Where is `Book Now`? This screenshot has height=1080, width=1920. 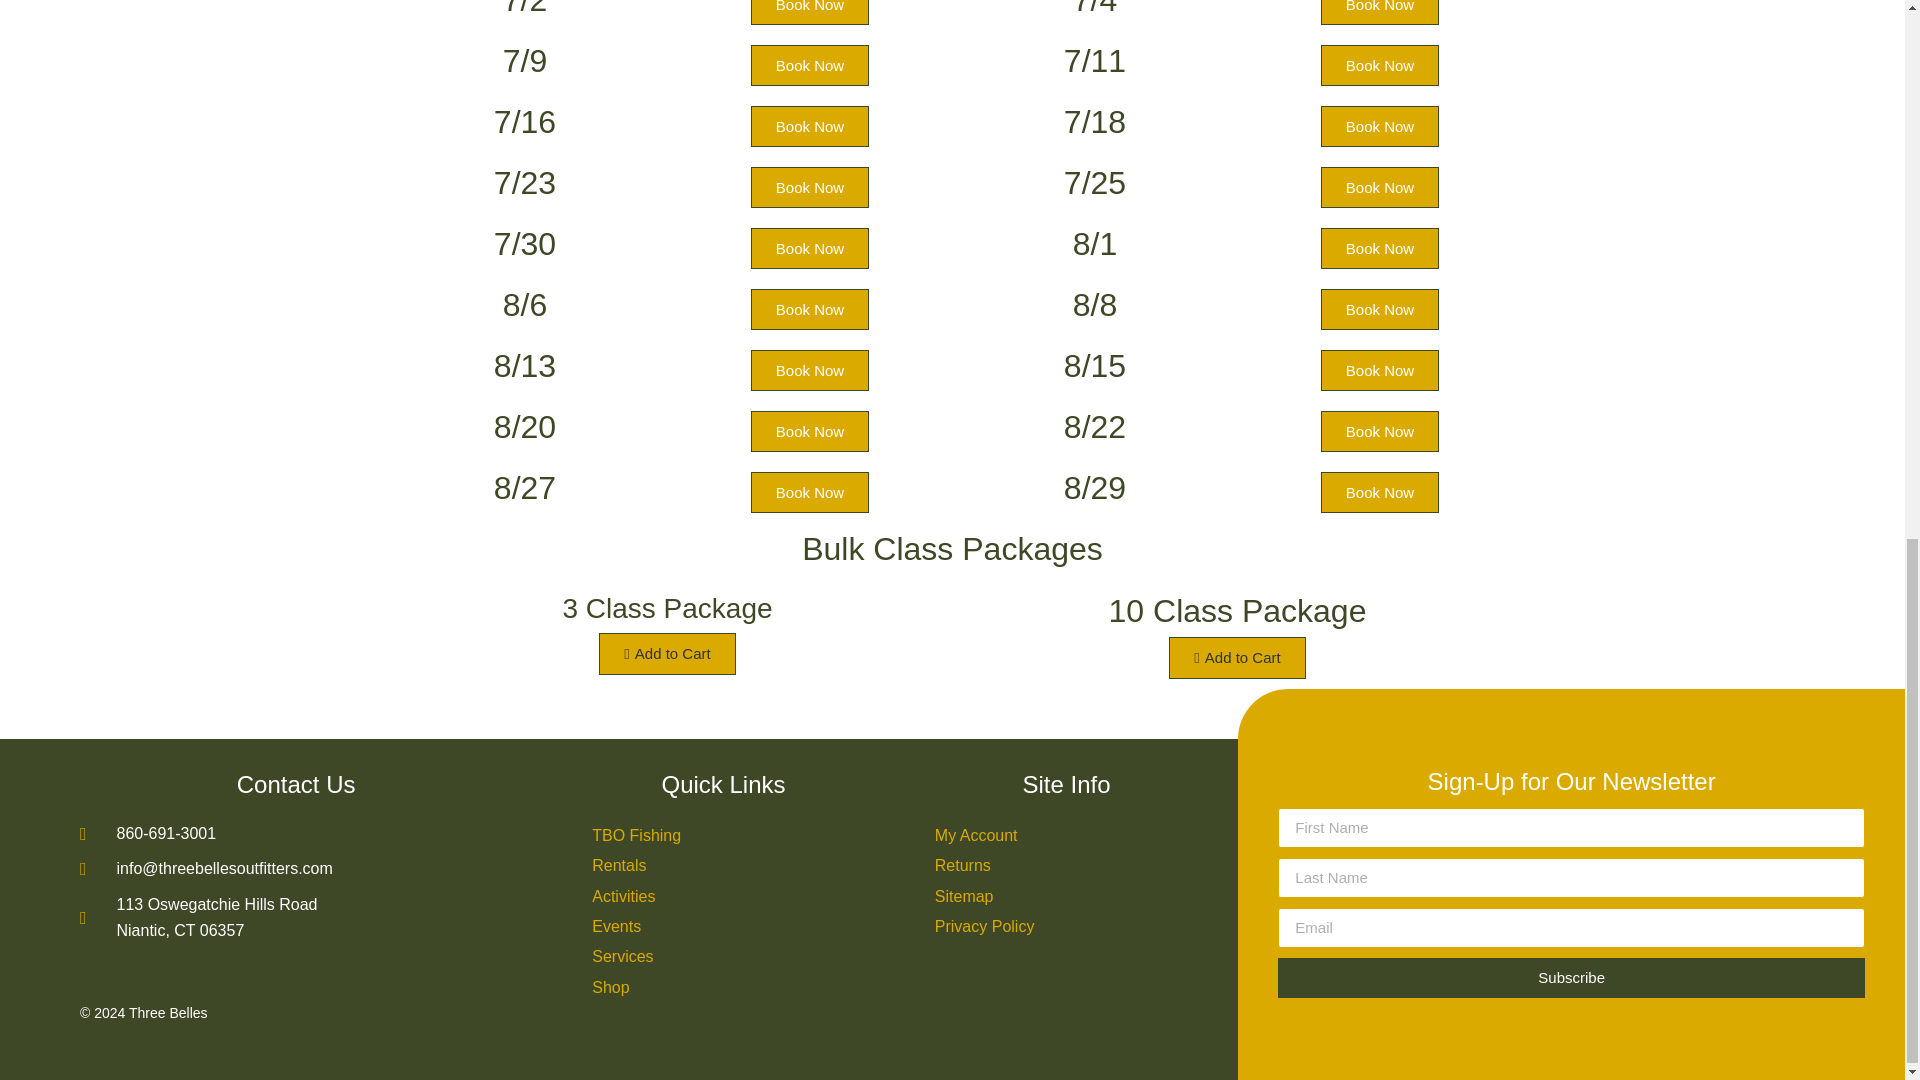 Book Now is located at coordinates (810, 432).